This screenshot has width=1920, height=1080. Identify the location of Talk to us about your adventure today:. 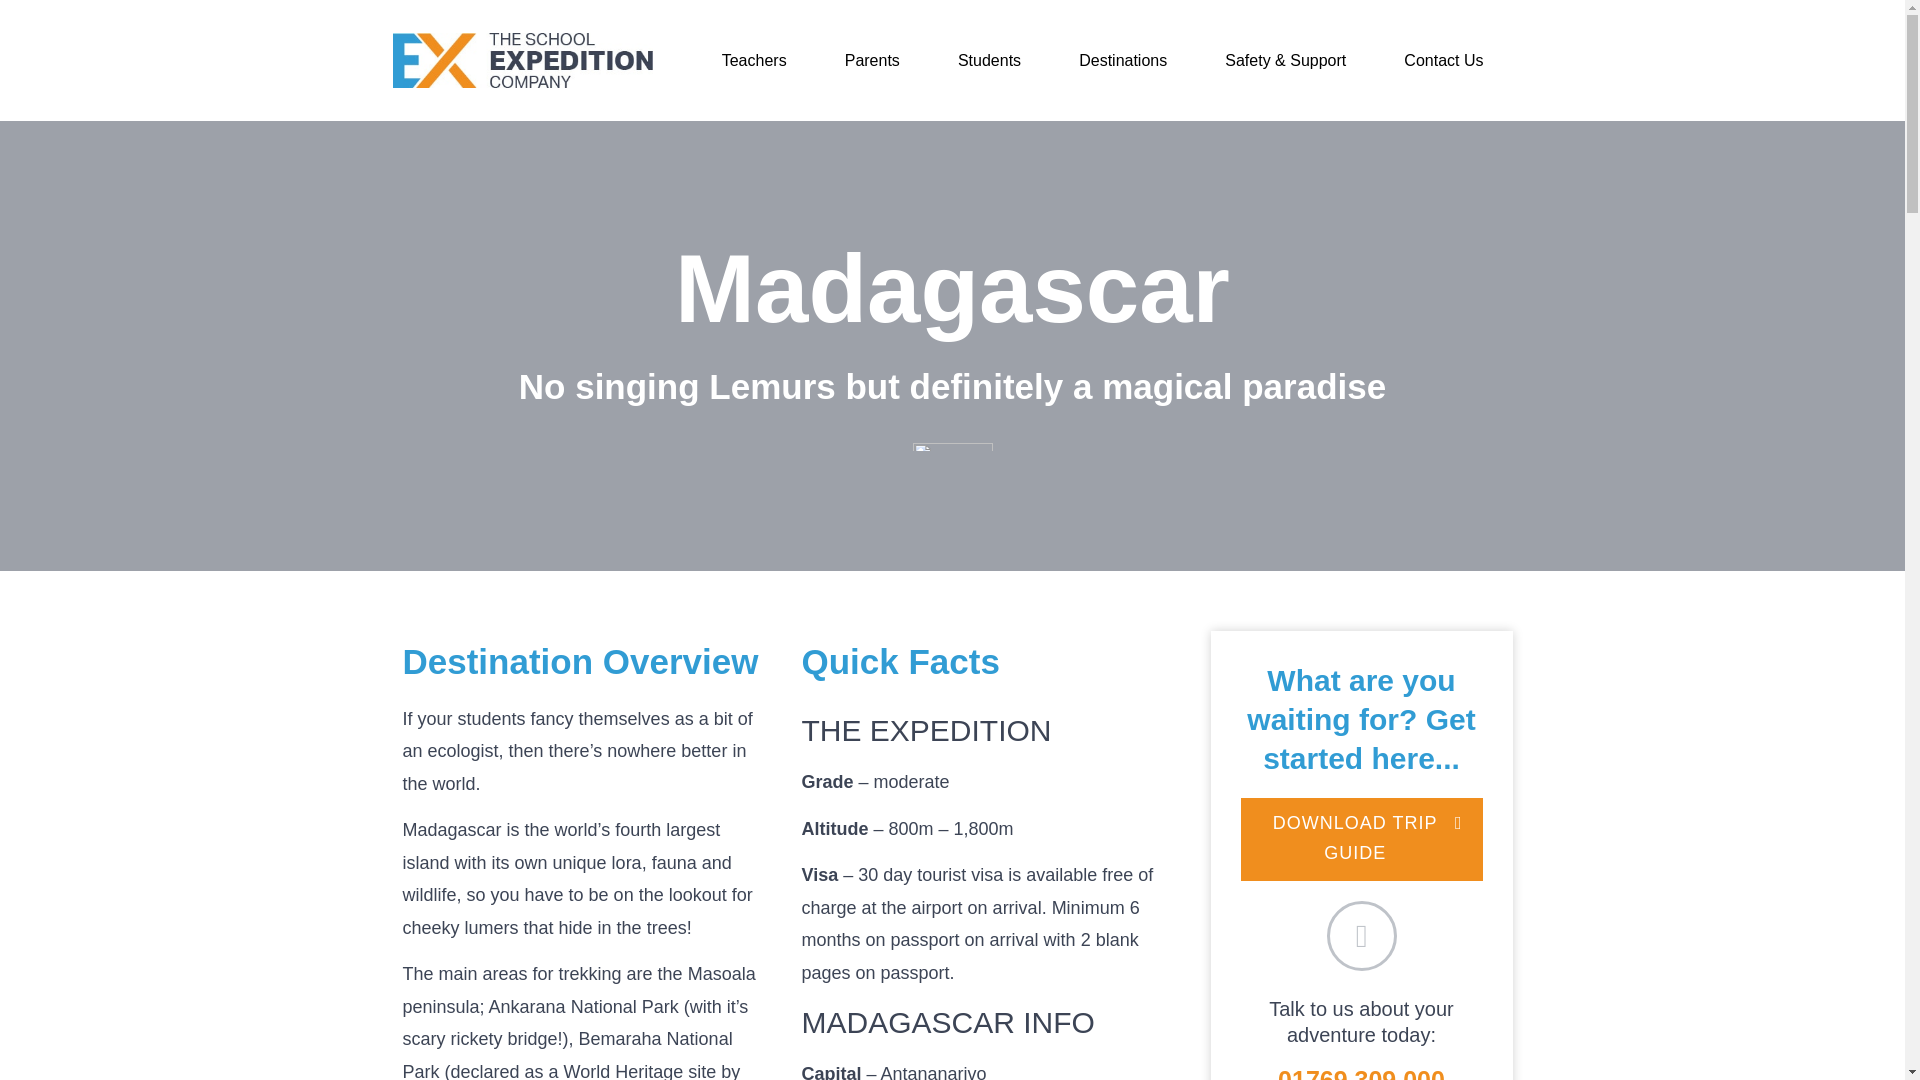
(1361, 1022).